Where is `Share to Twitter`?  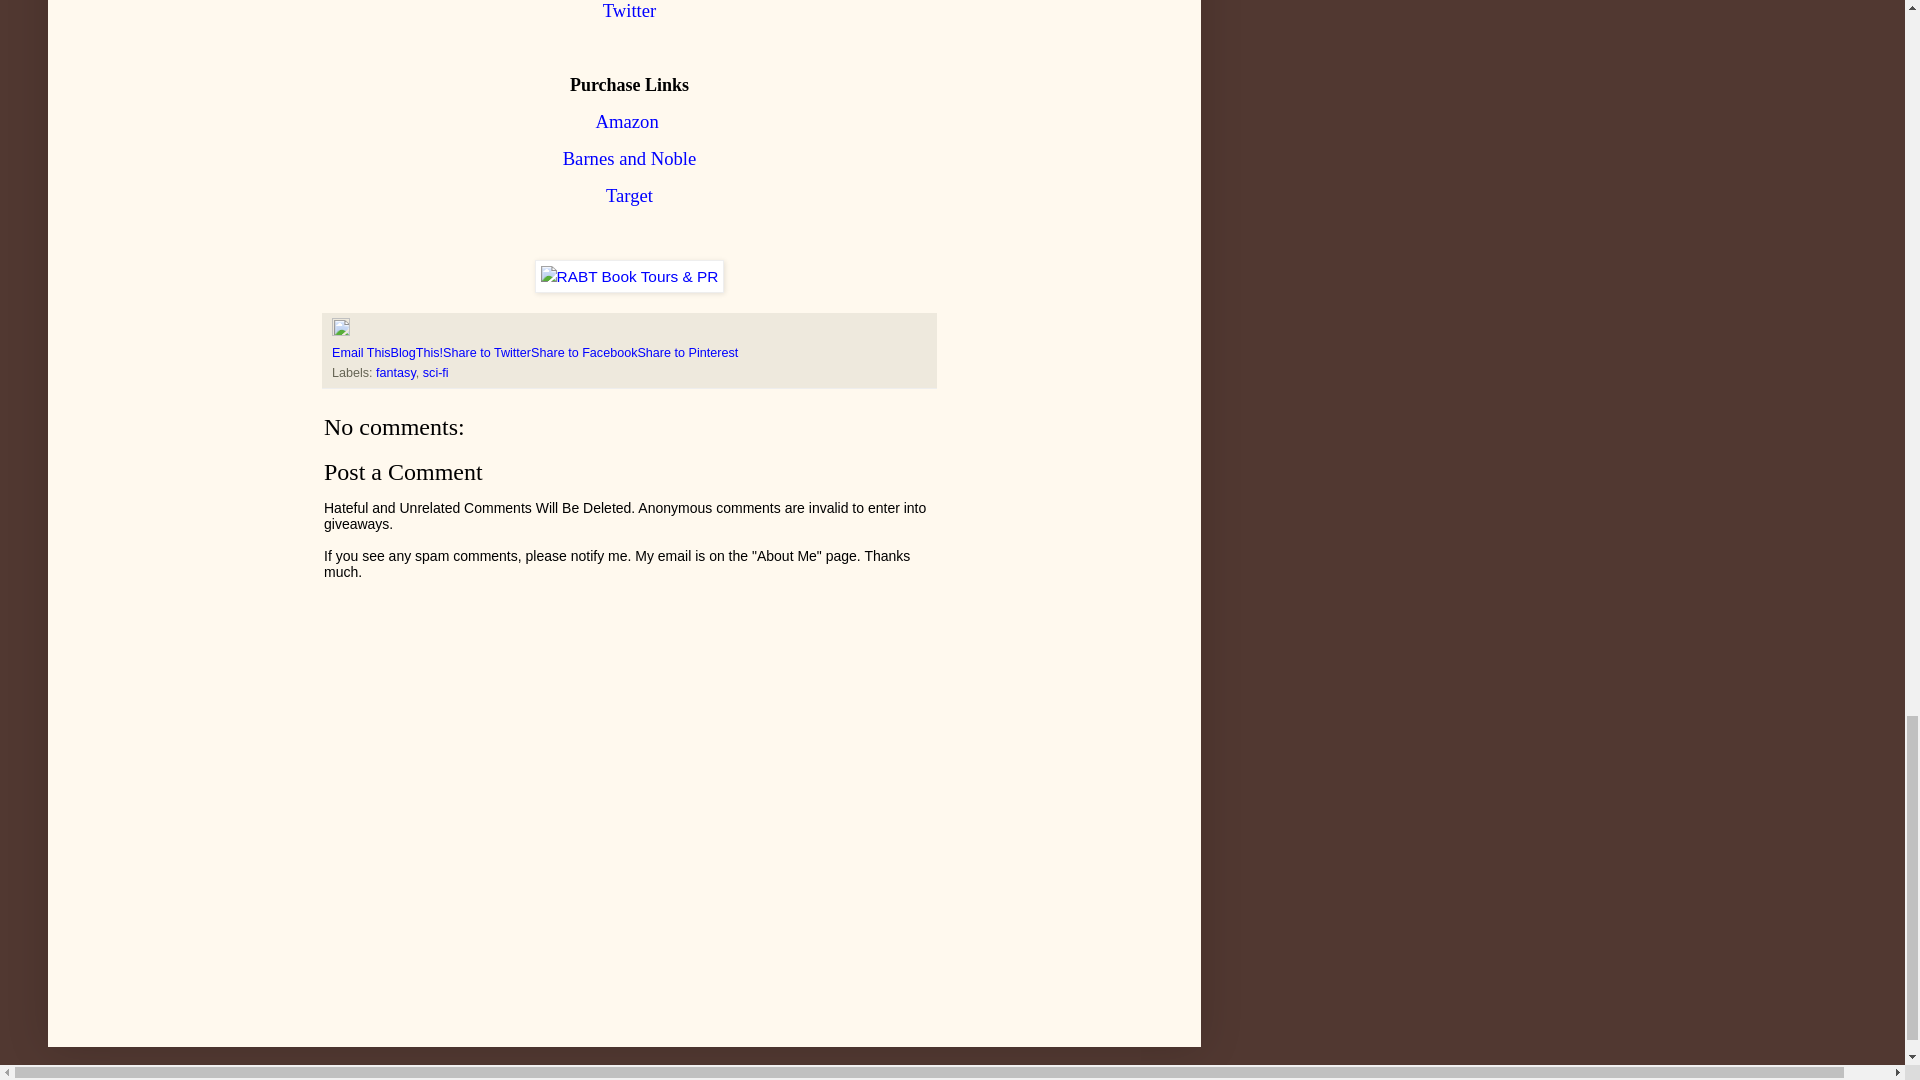 Share to Twitter is located at coordinates (487, 352).